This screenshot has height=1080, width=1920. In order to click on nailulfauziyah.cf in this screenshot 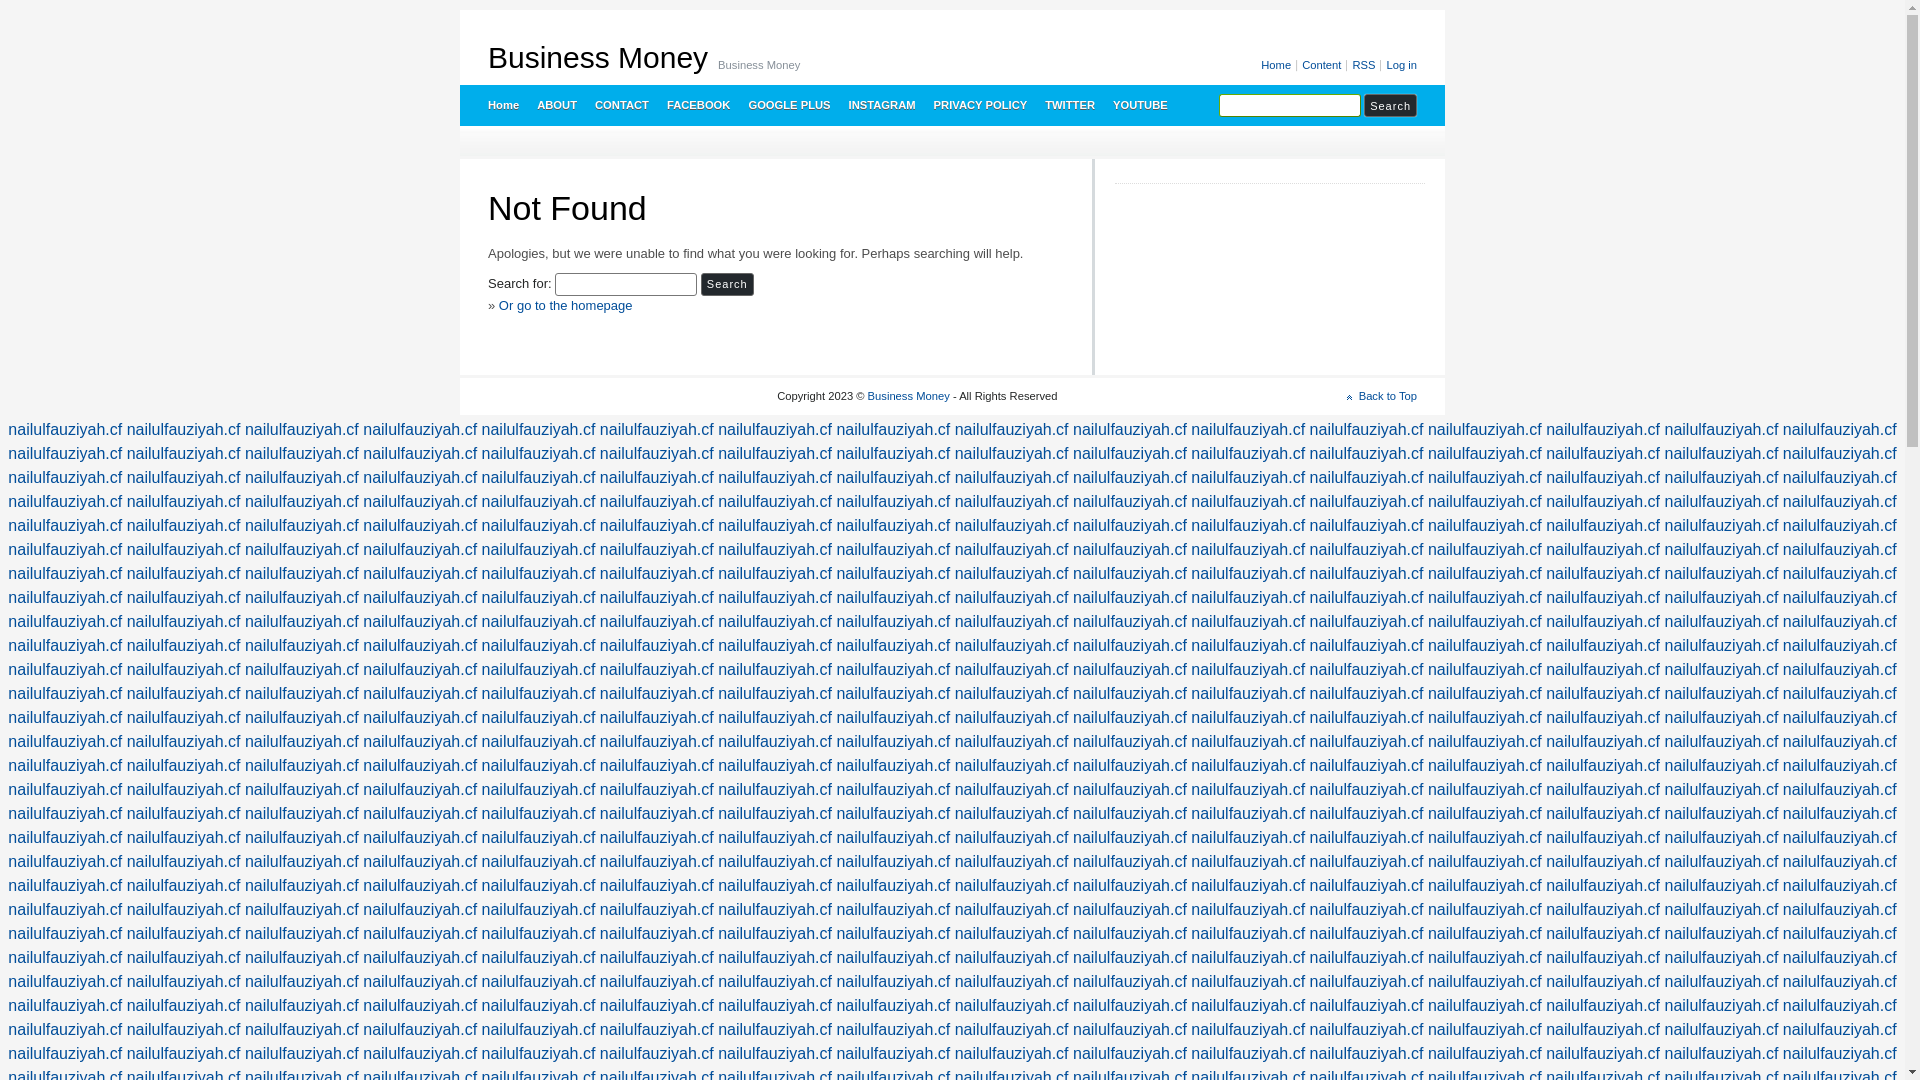, I will do `click(1012, 550)`.